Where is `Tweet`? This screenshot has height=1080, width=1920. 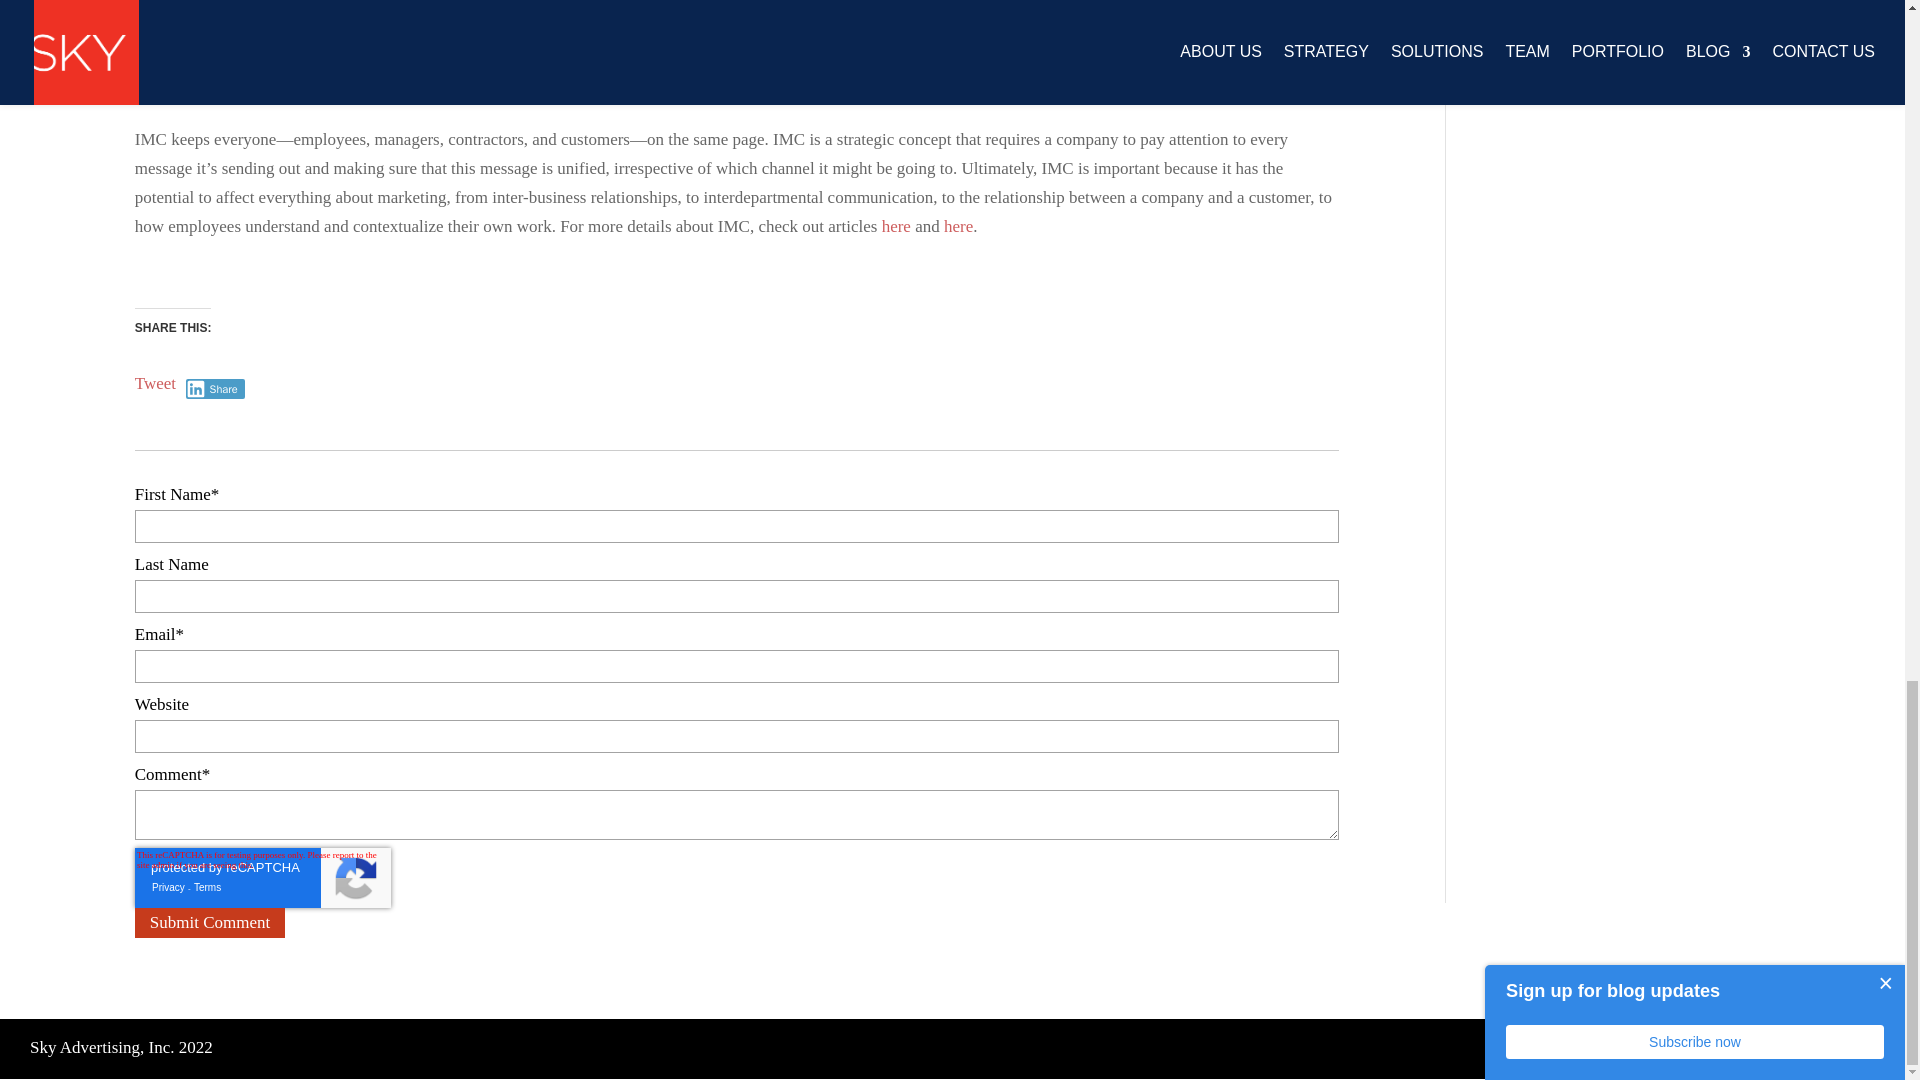
Tweet is located at coordinates (155, 383).